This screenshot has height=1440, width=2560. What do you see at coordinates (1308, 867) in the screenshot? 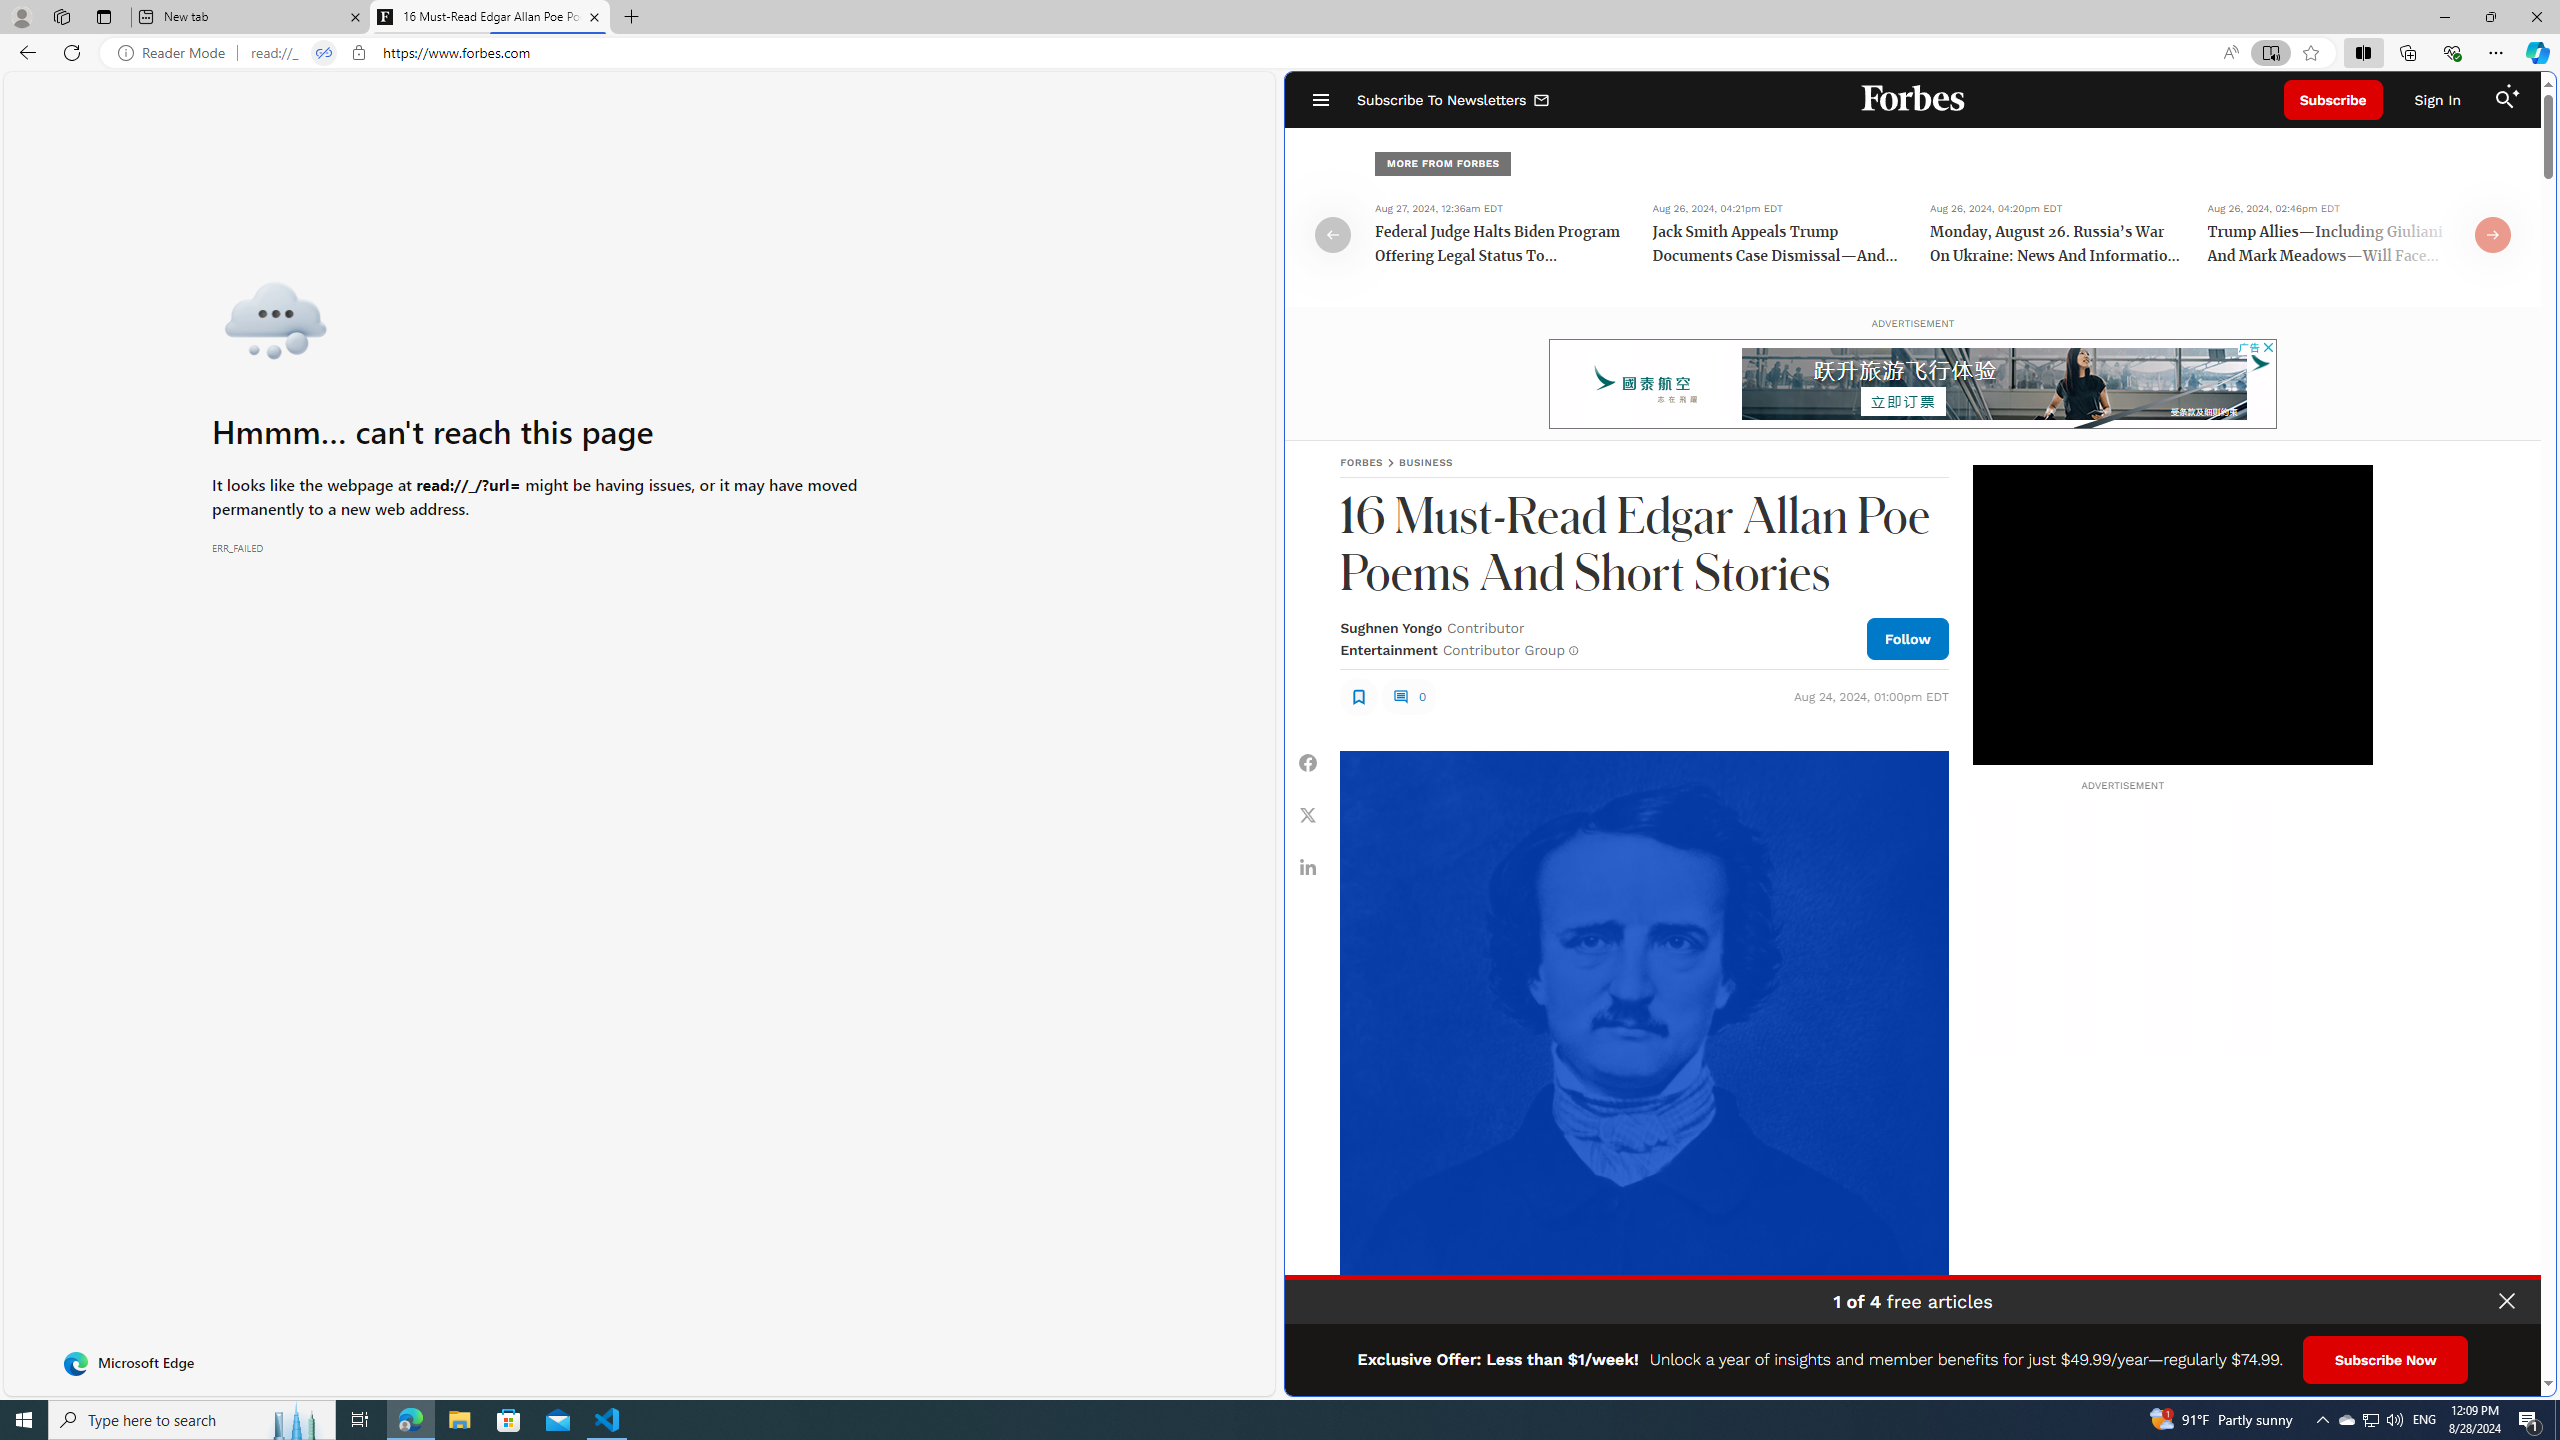
I see `Class: article-sharing__item` at bounding box center [1308, 867].